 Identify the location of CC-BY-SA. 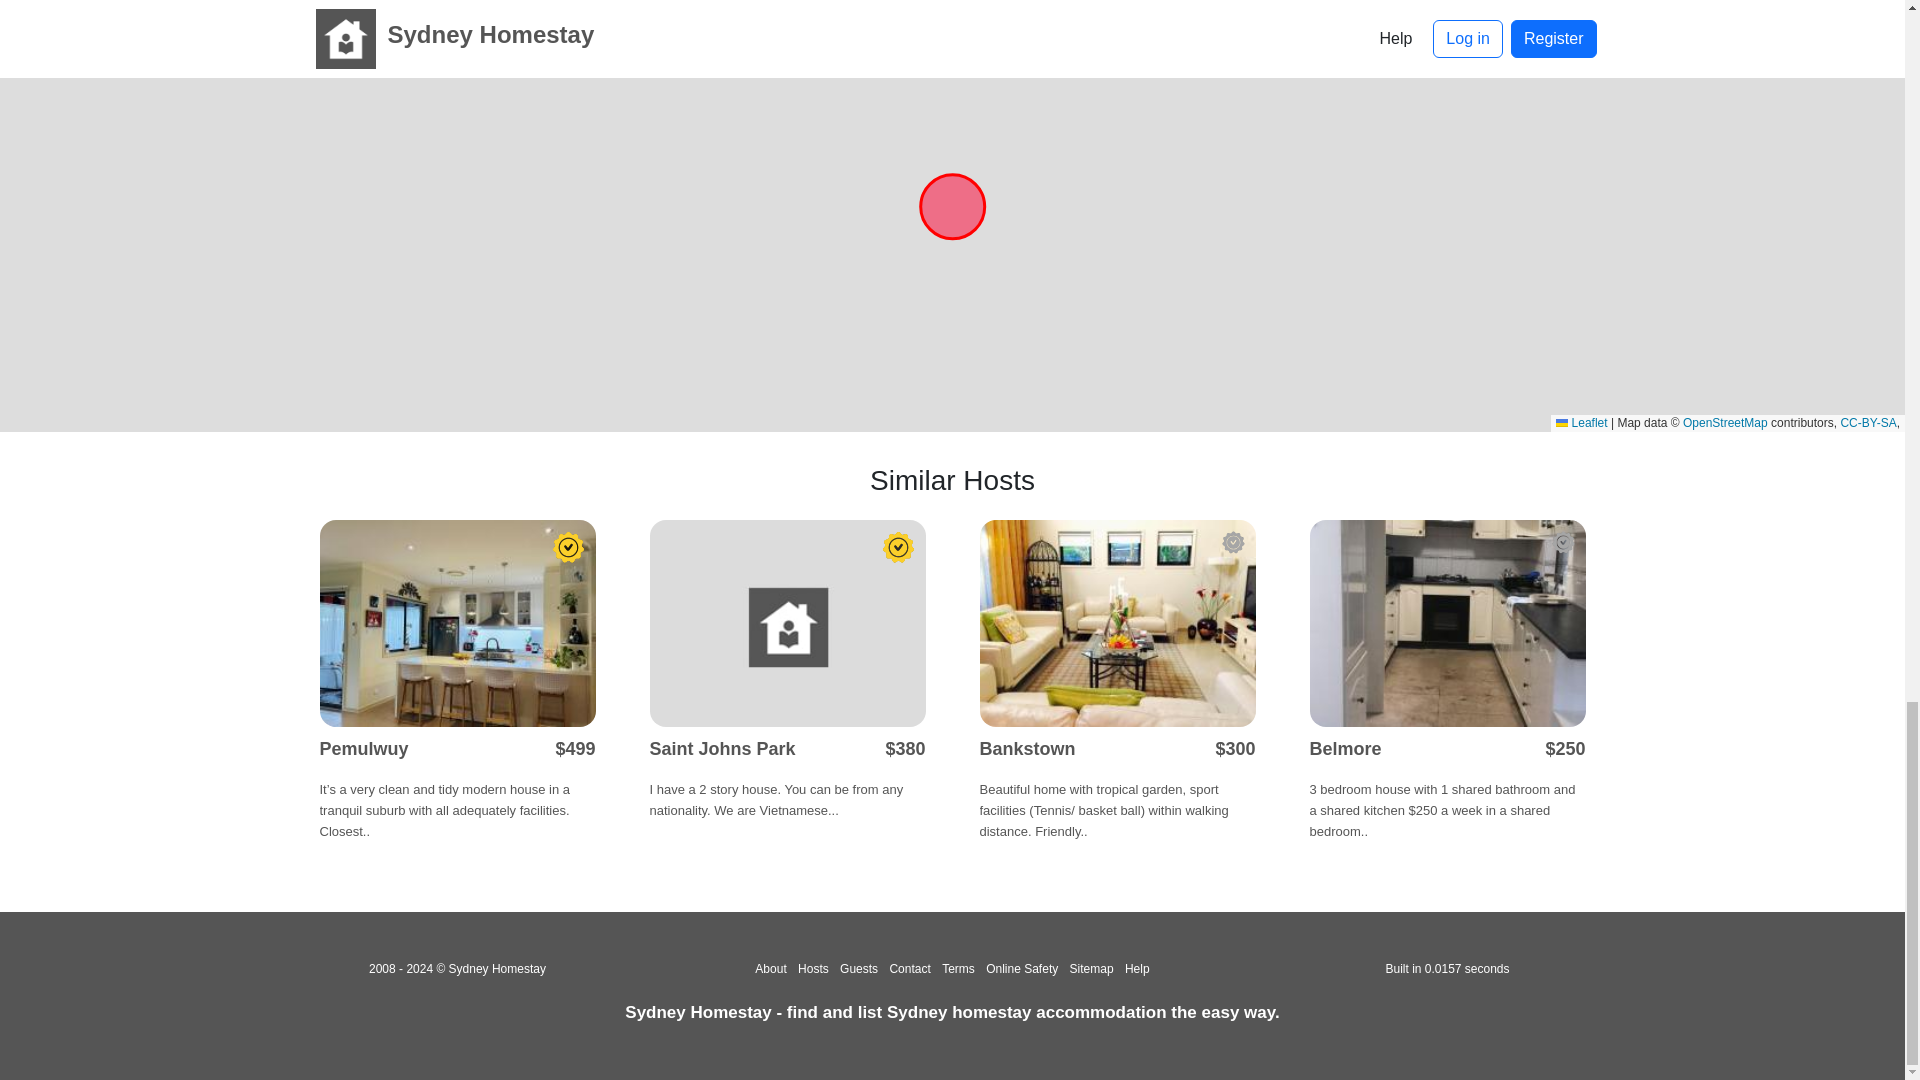
(1868, 422).